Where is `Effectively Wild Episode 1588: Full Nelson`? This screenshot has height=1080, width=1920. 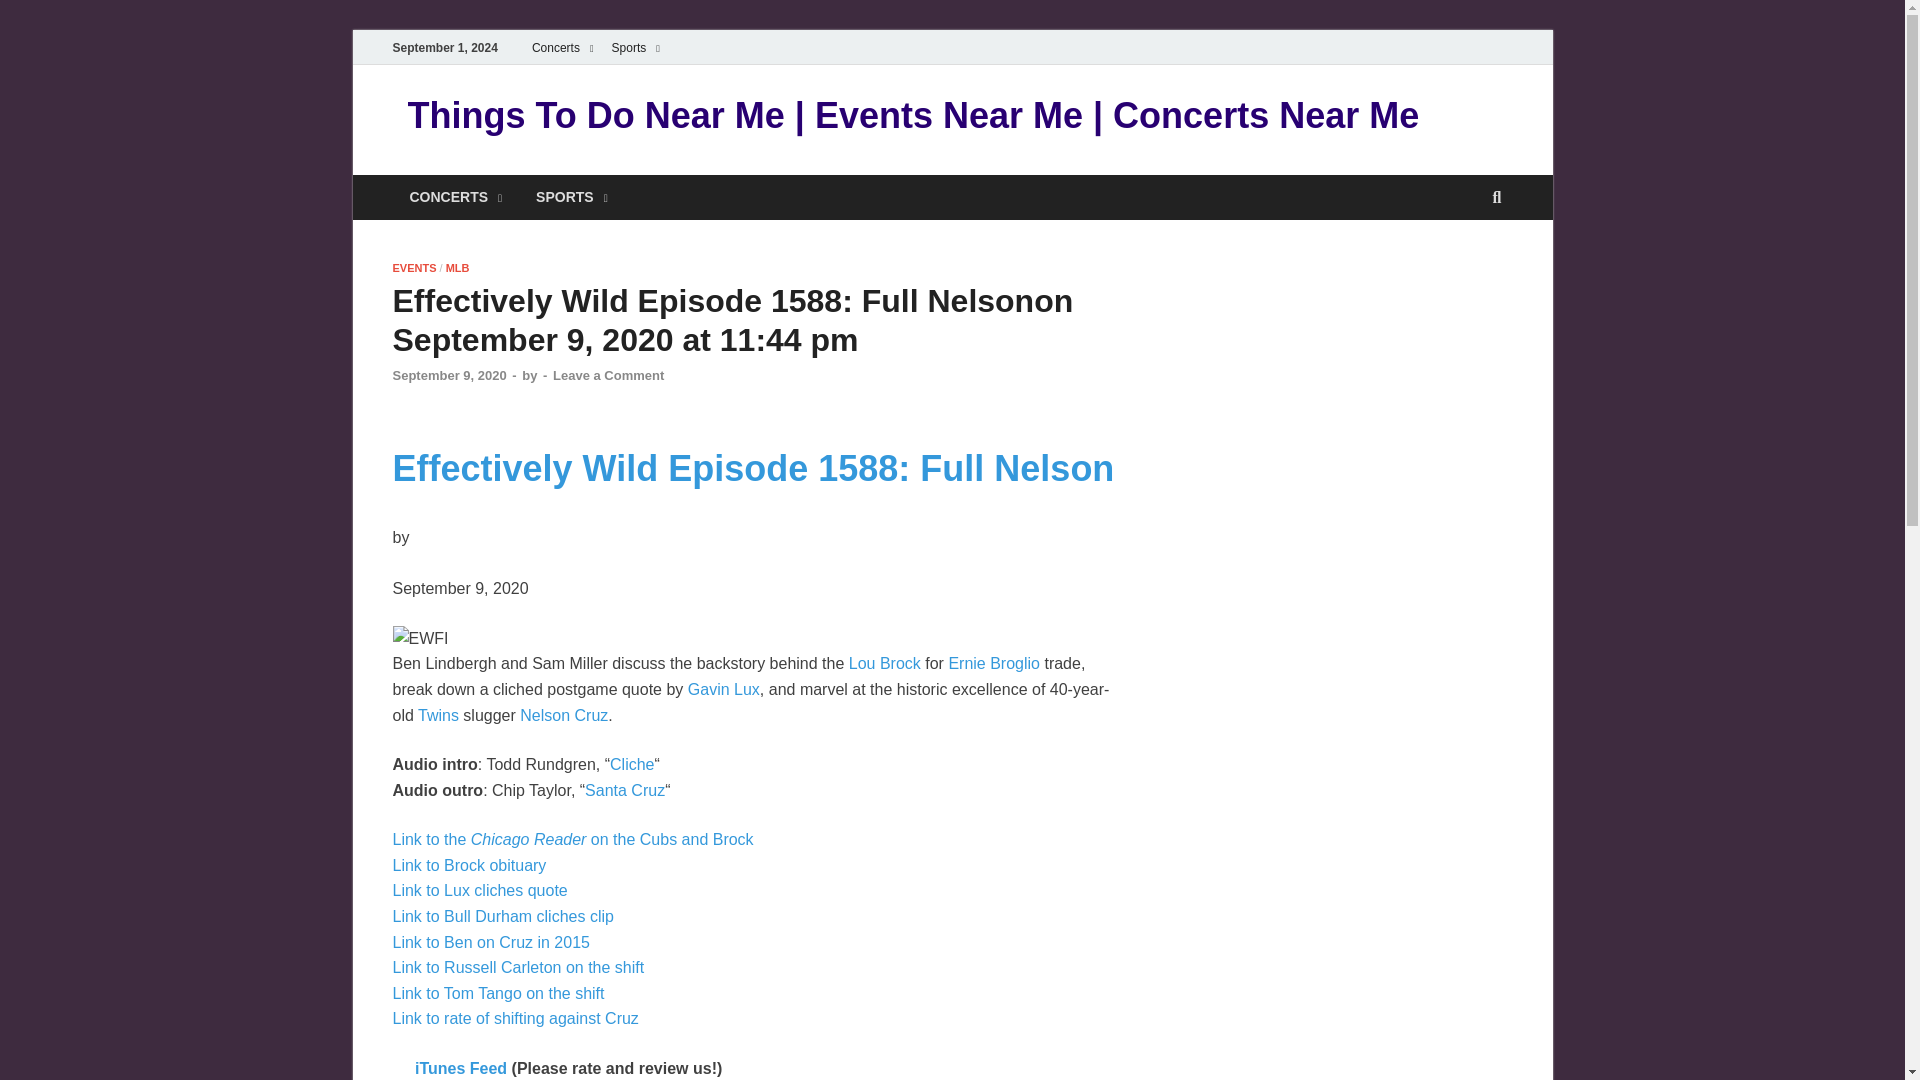 Effectively Wild Episode 1588: Full Nelson is located at coordinates (752, 468).